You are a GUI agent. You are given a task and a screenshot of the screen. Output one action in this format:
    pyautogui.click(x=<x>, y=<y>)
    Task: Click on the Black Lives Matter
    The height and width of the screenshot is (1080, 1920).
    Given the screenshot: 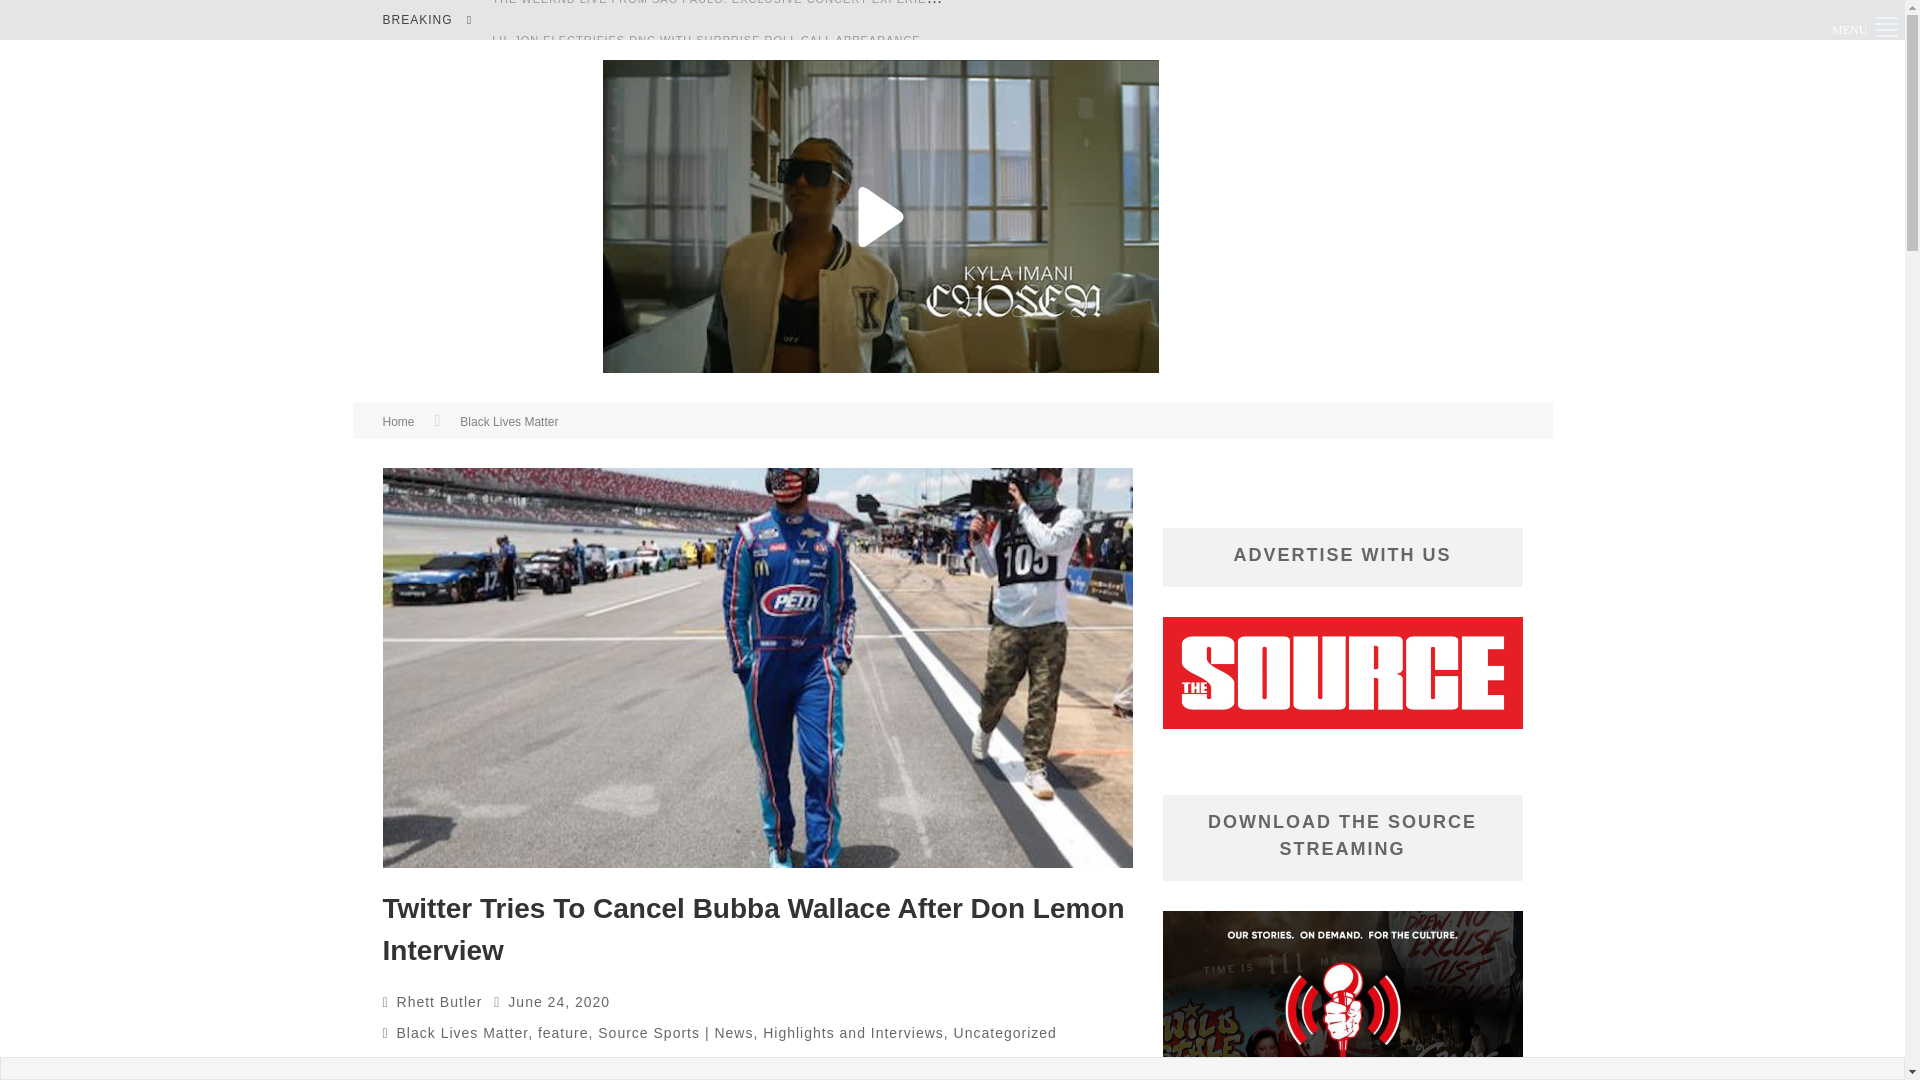 What is the action you would take?
    pyautogui.click(x=463, y=1032)
    